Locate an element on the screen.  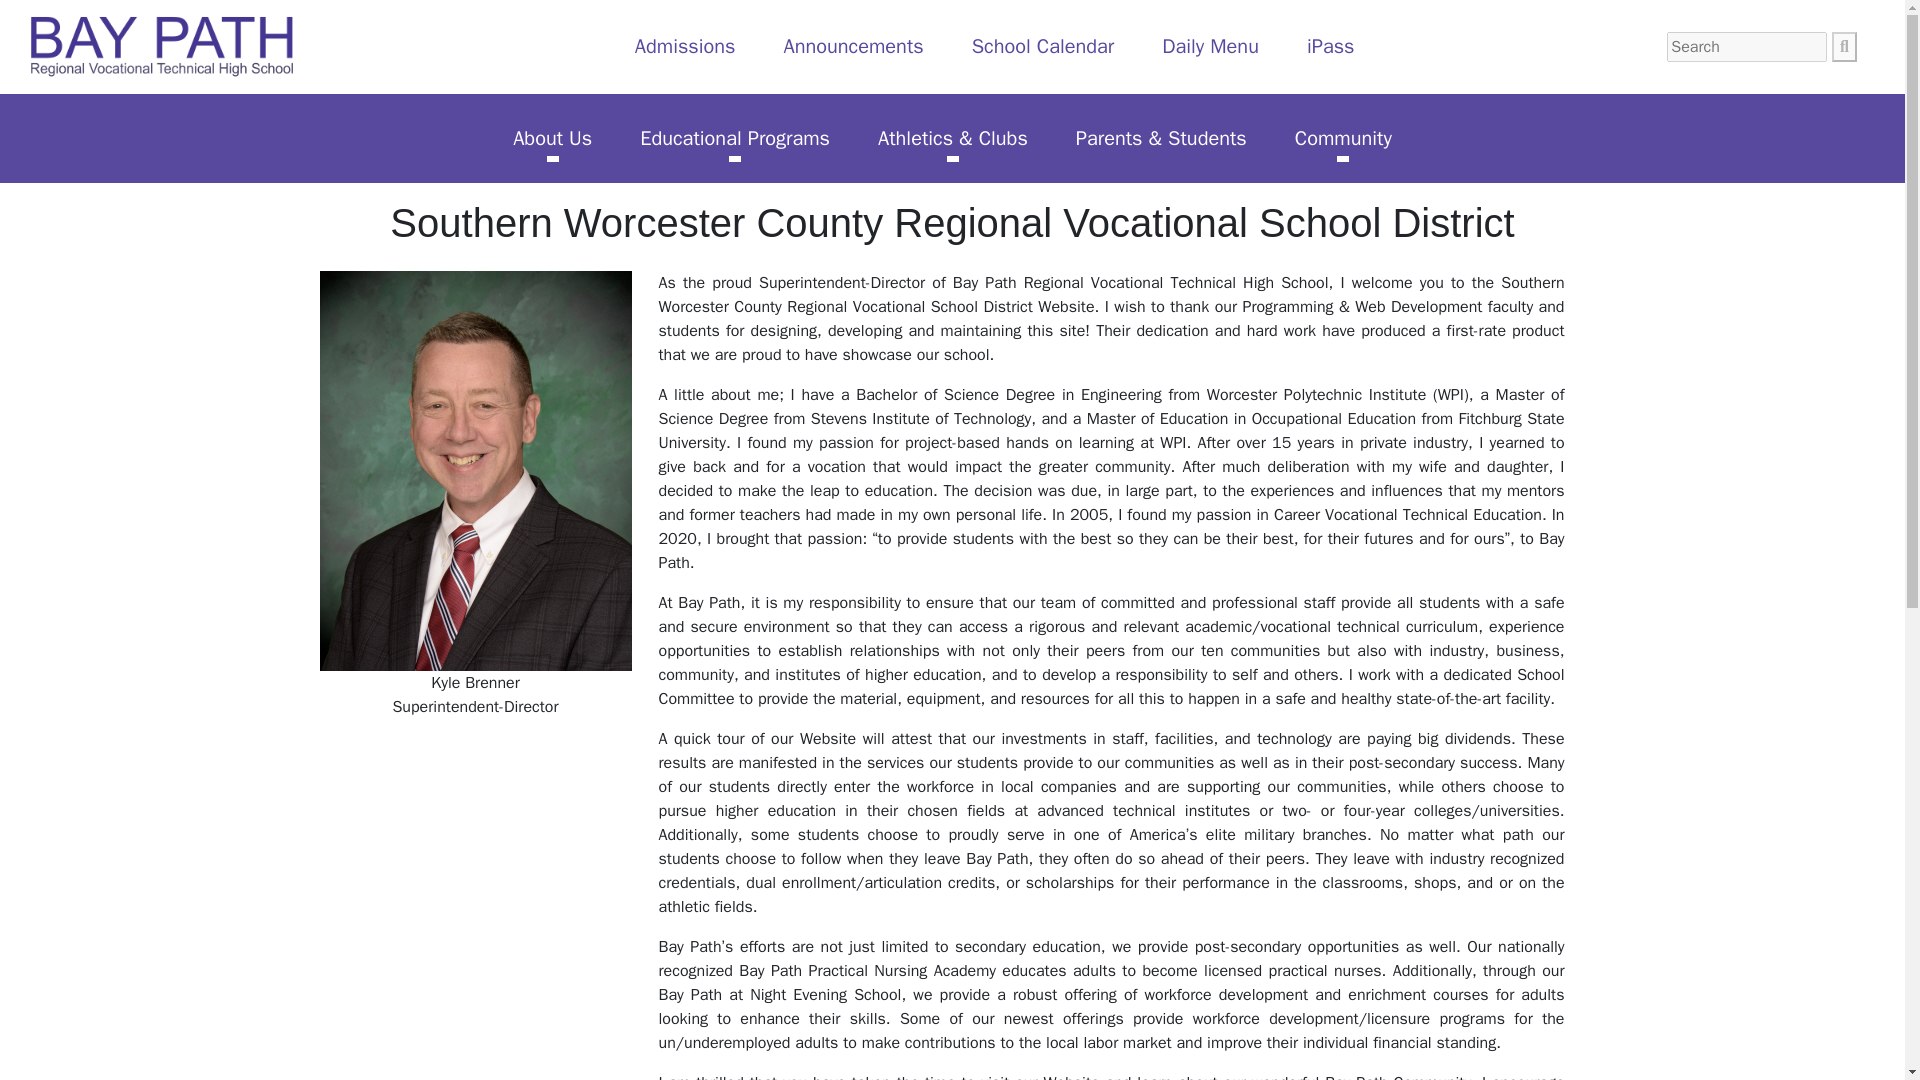
iPass is located at coordinates (1331, 46).